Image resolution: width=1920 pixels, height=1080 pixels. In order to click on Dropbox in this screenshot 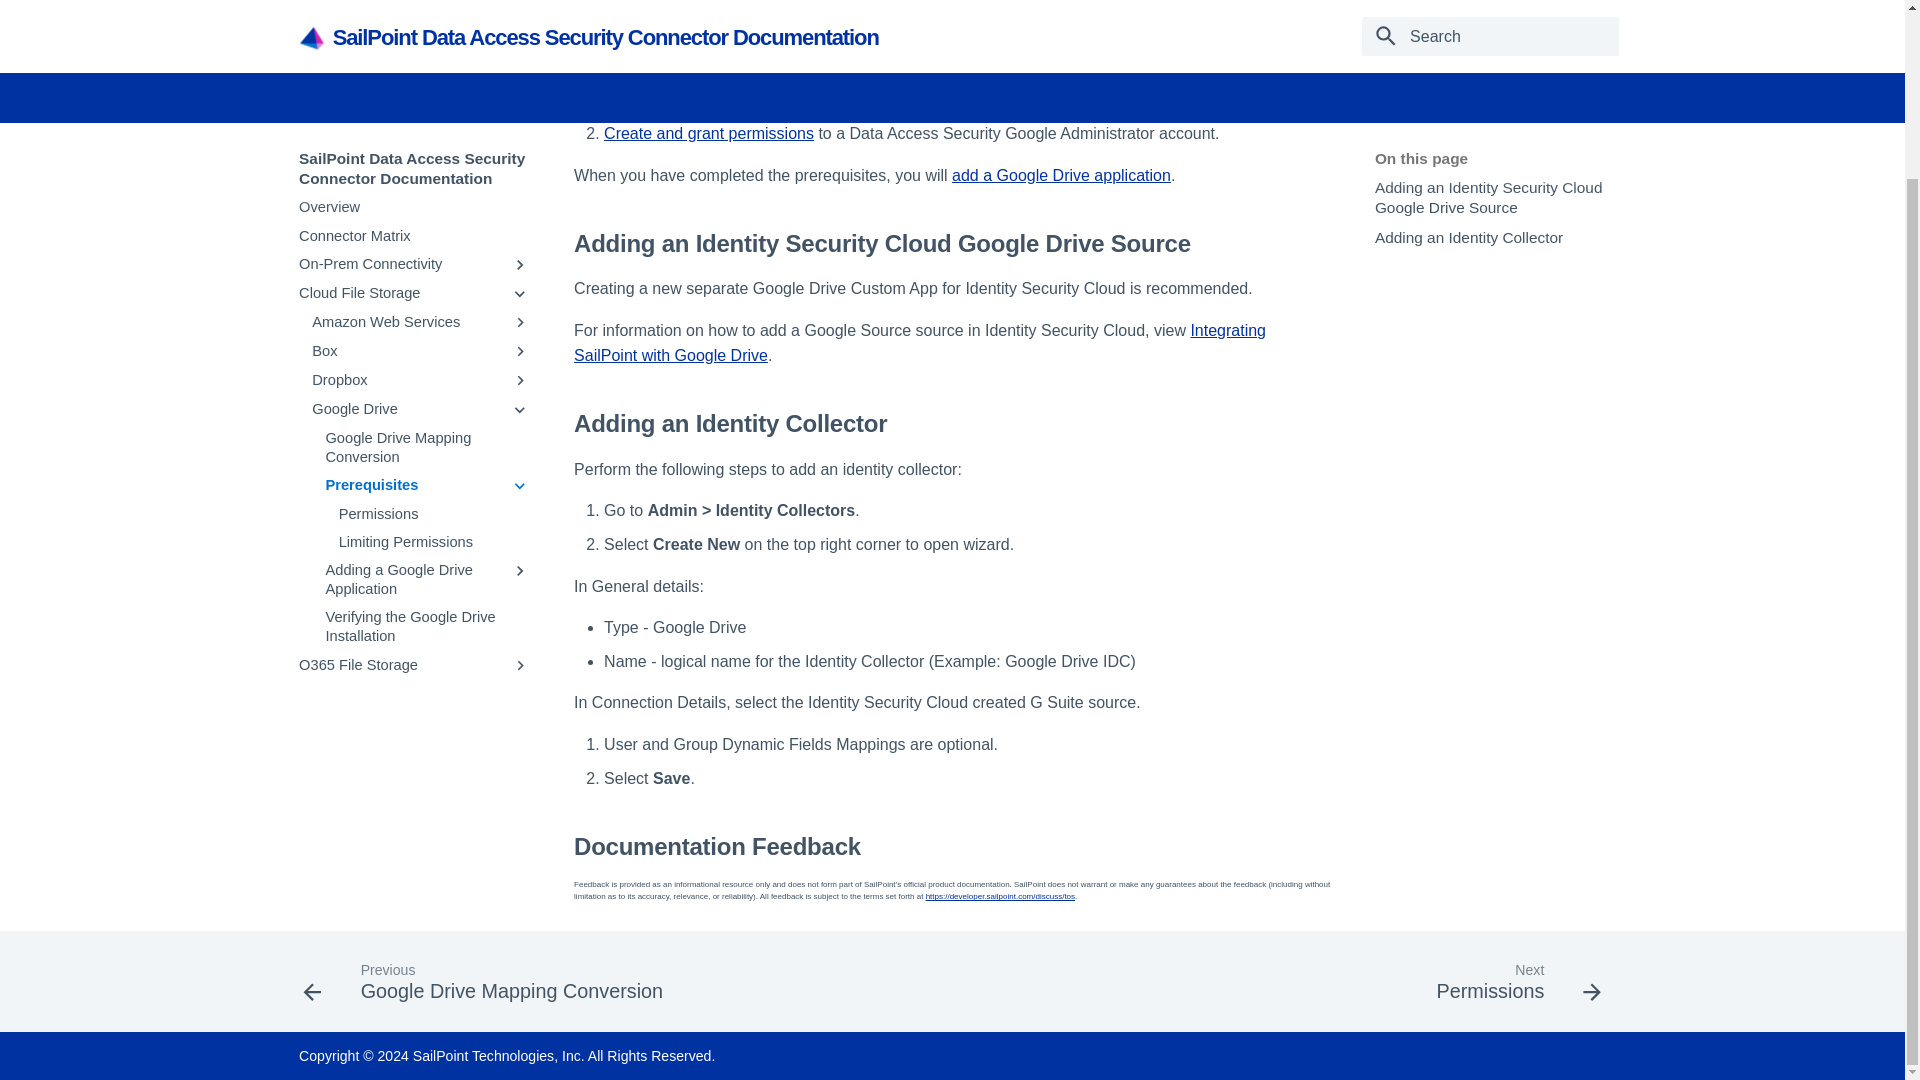, I will do `click(406, 213)`.